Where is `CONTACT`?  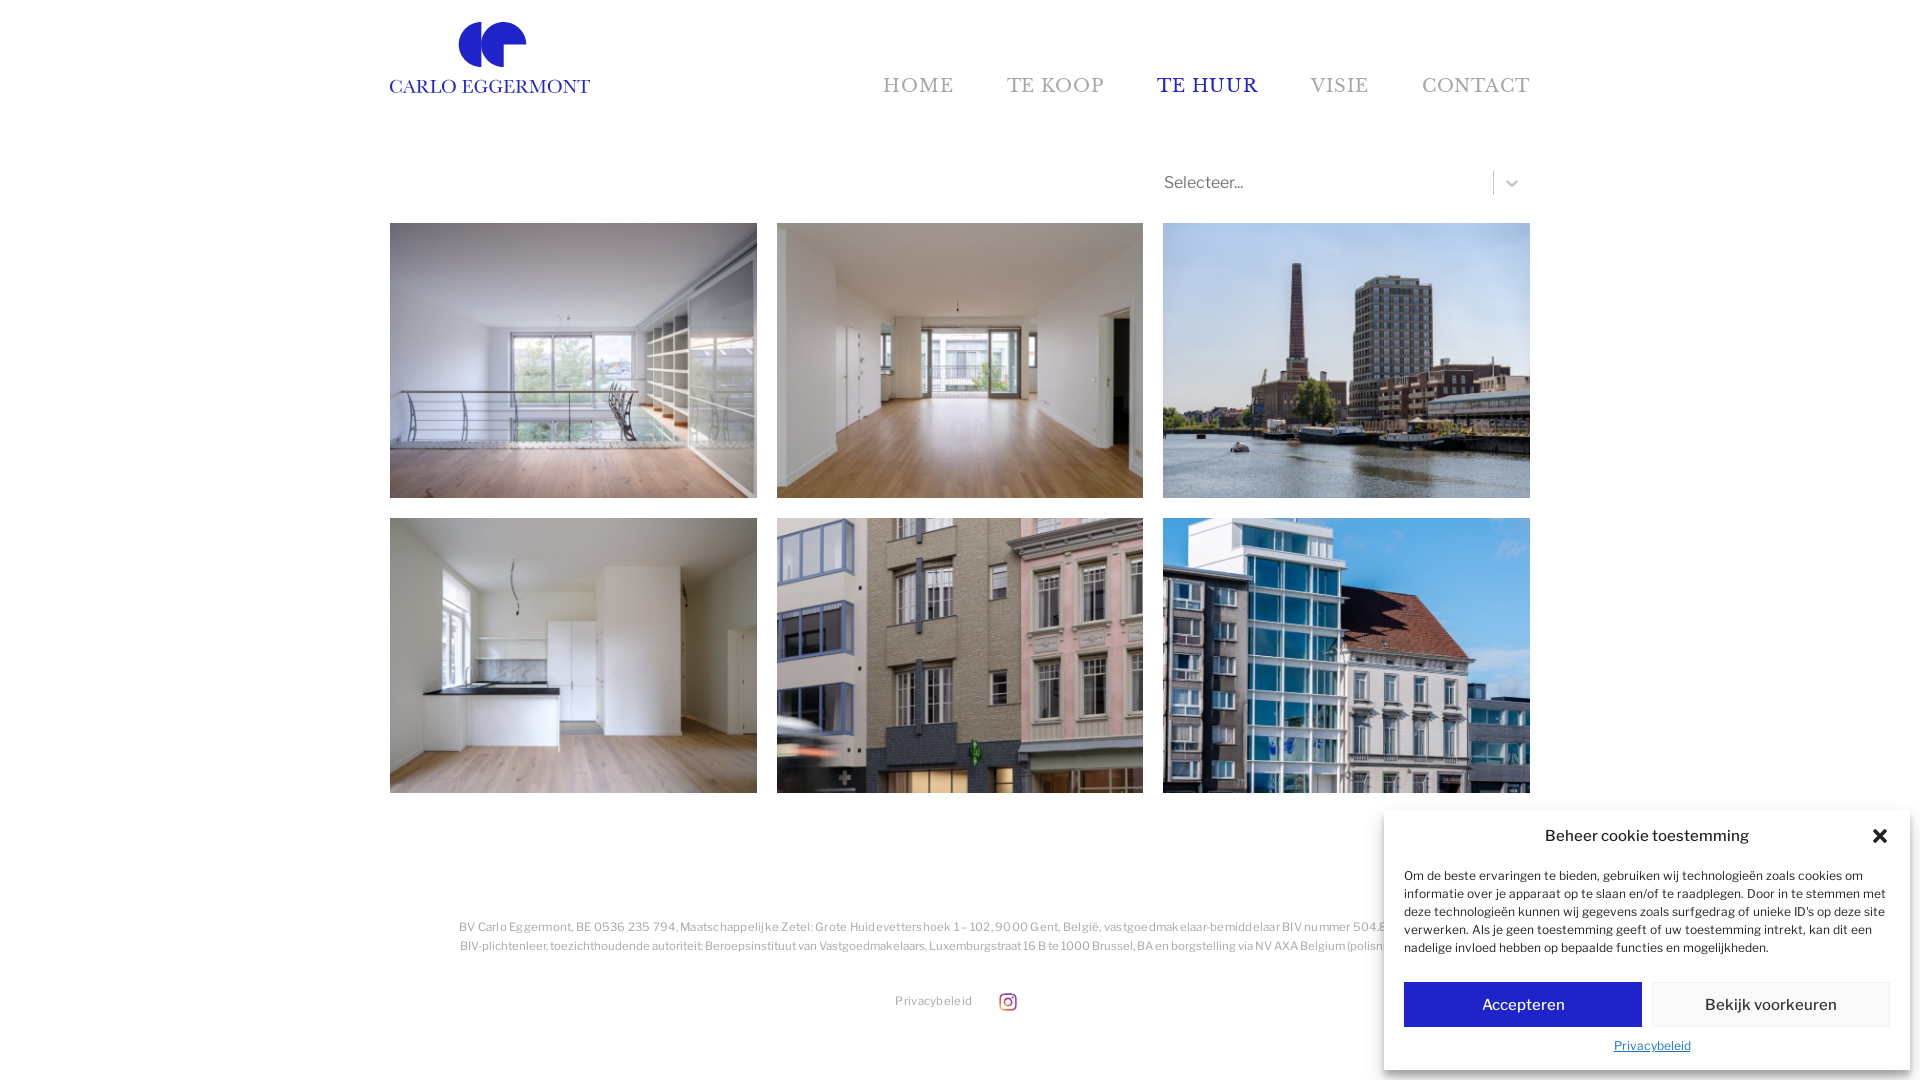 CONTACT is located at coordinates (1476, 86).